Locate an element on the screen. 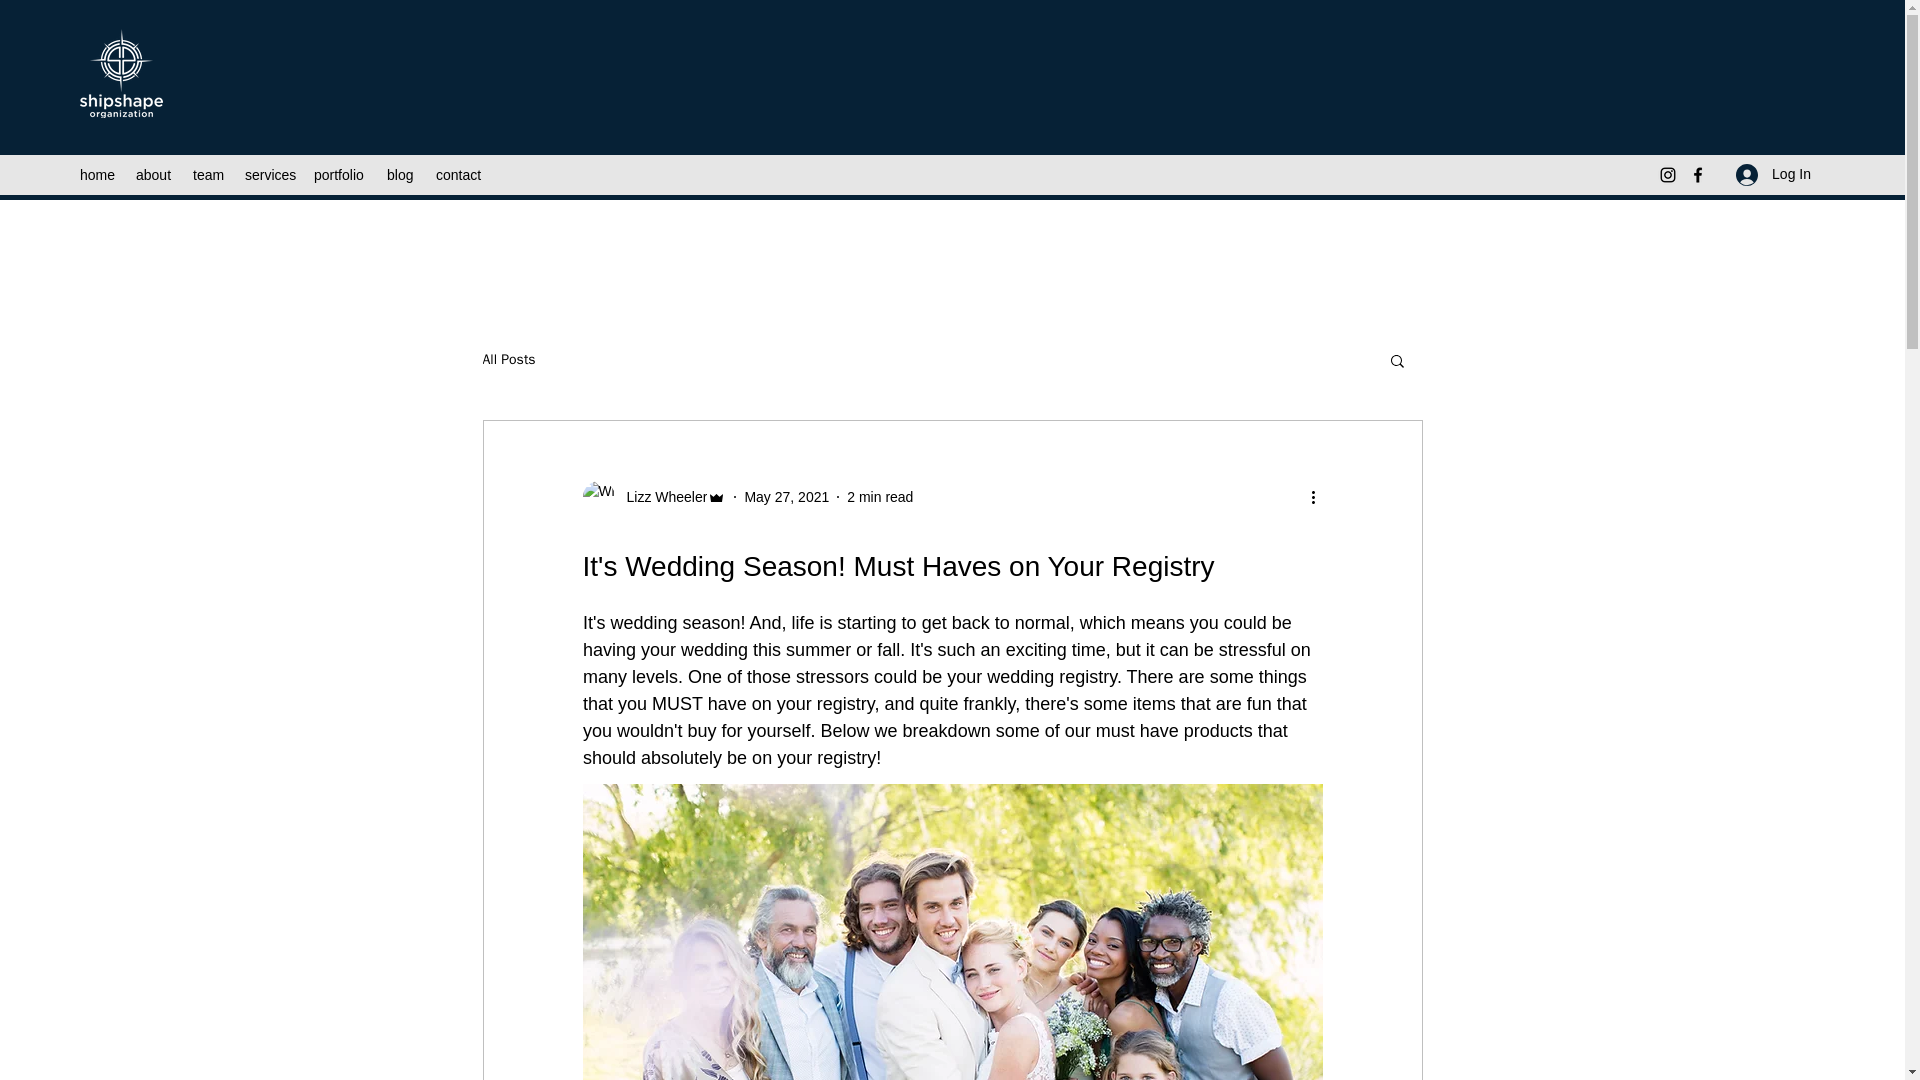 This screenshot has width=1920, height=1080. Lizz Wheeler is located at coordinates (653, 496).